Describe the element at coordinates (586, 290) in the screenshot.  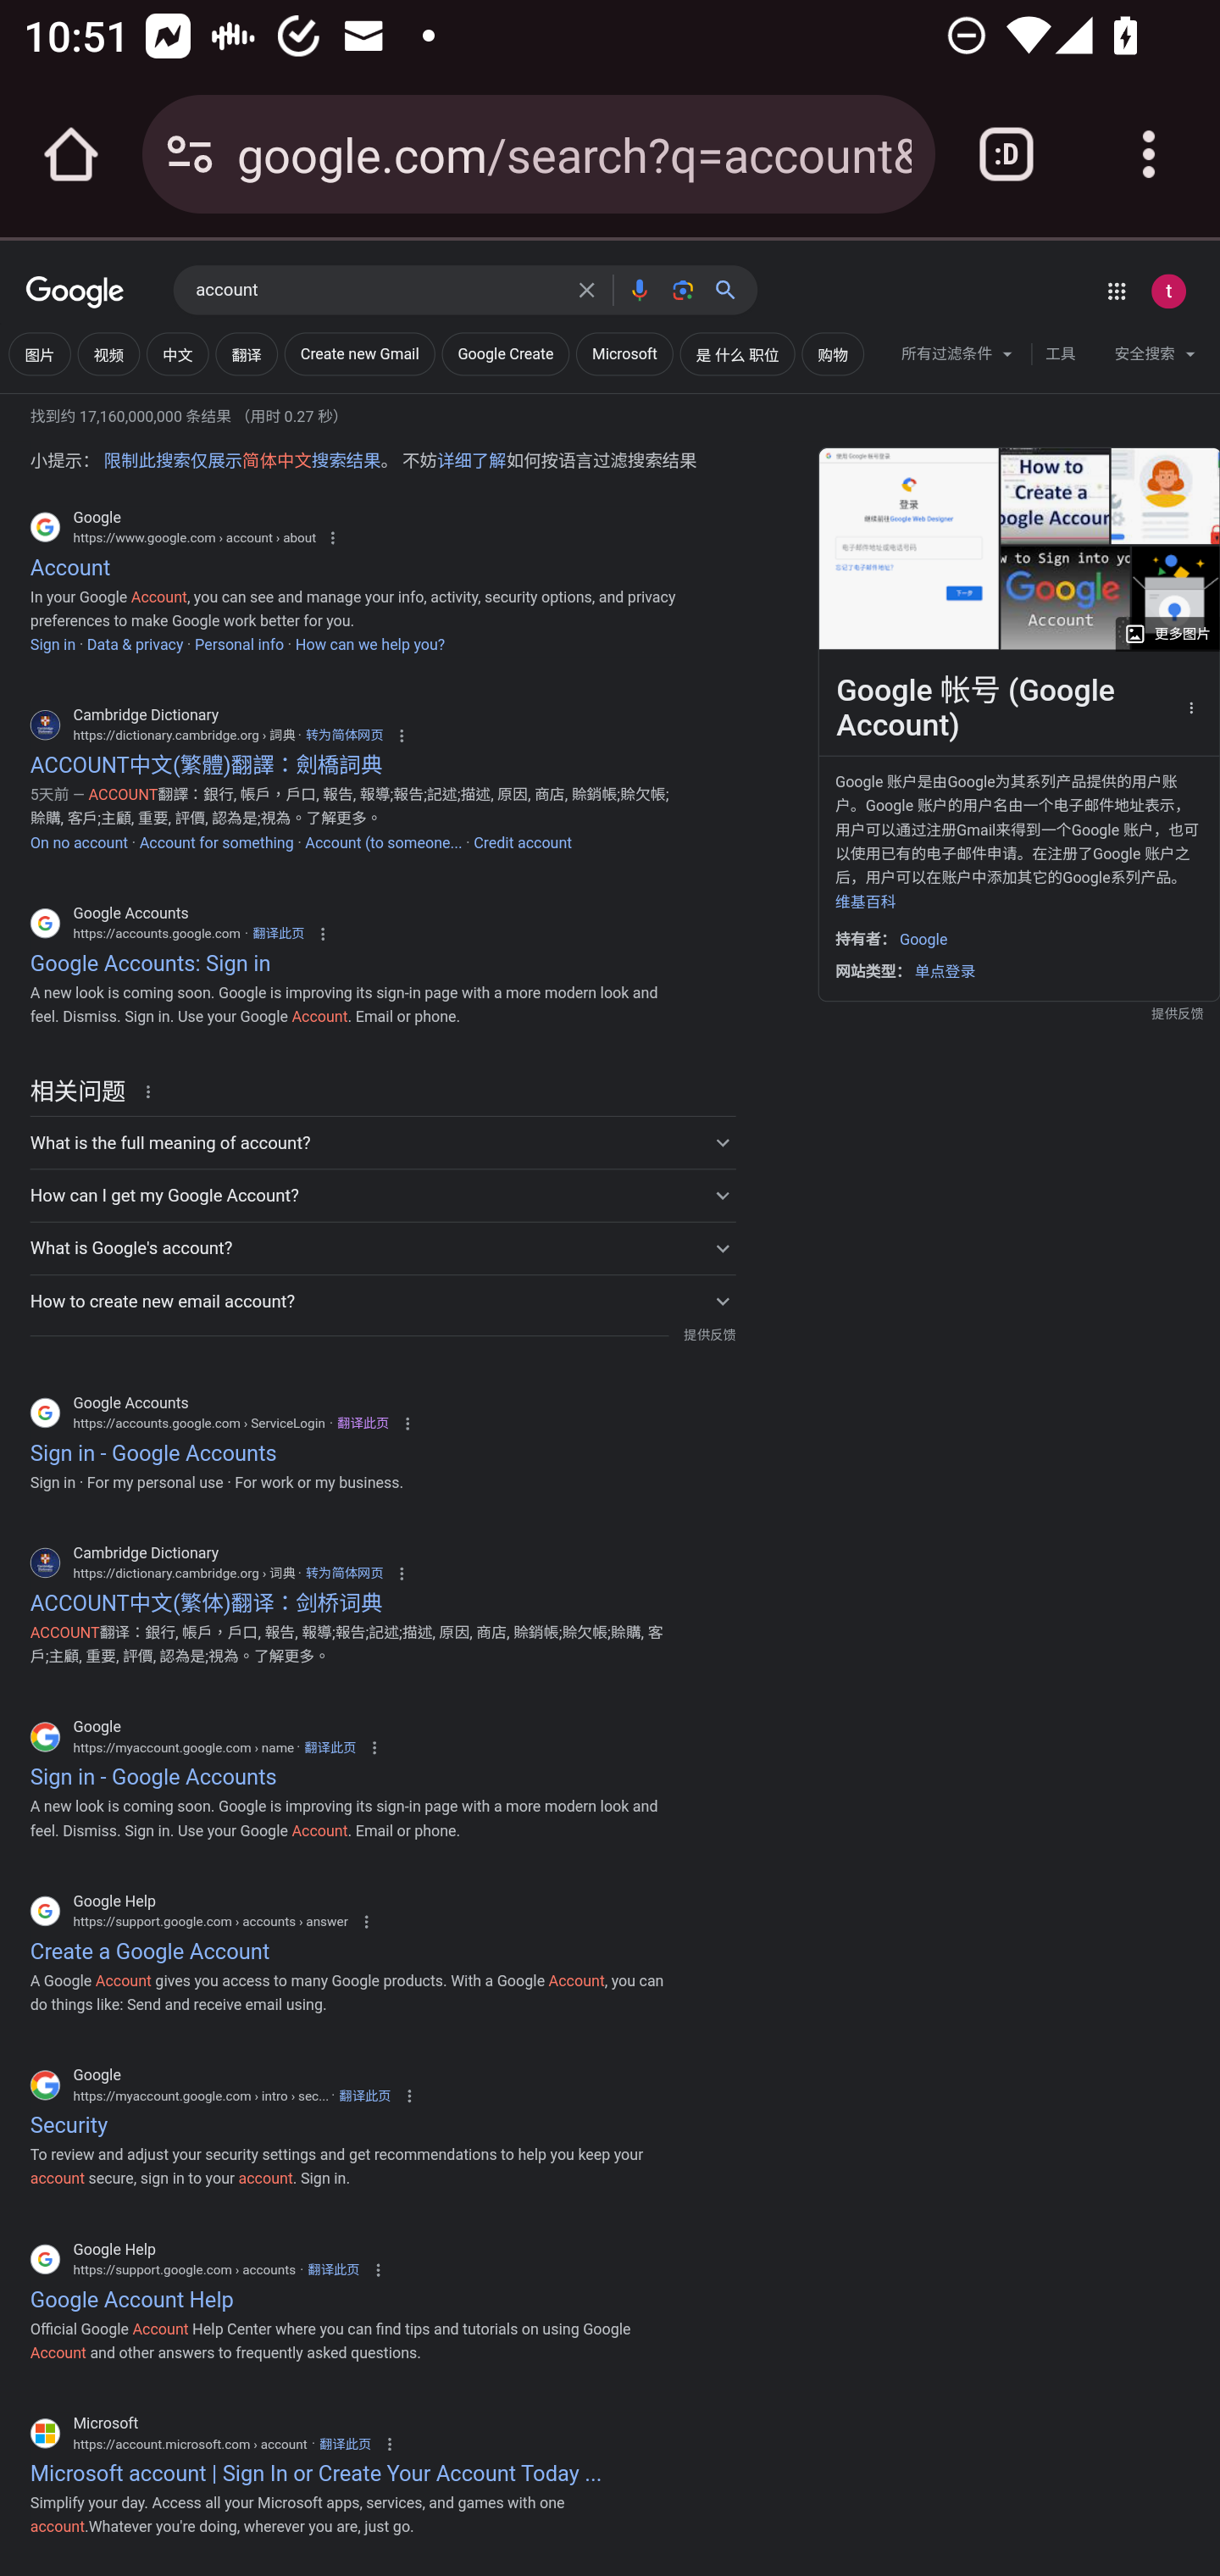
I see `清除` at that location.